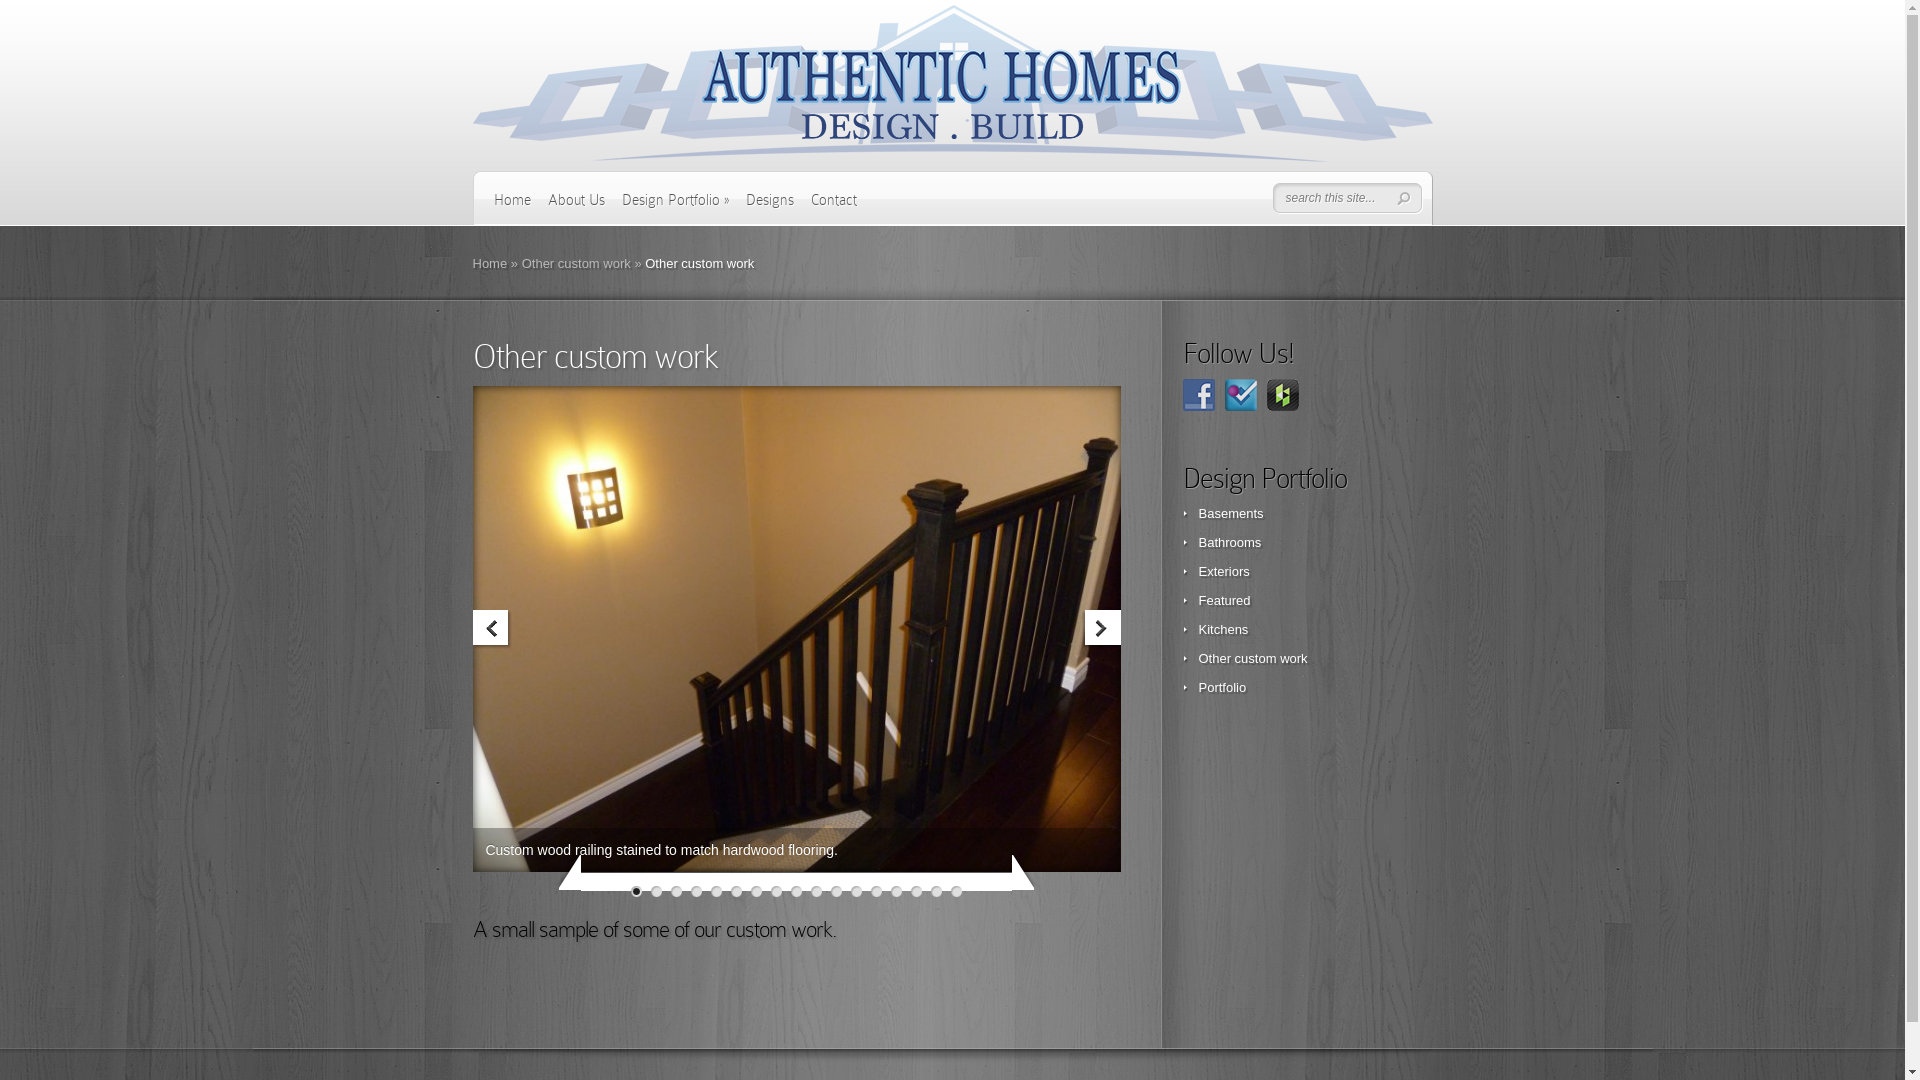 This screenshot has width=1920, height=1080. I want to click on 11, so click(836, 892).